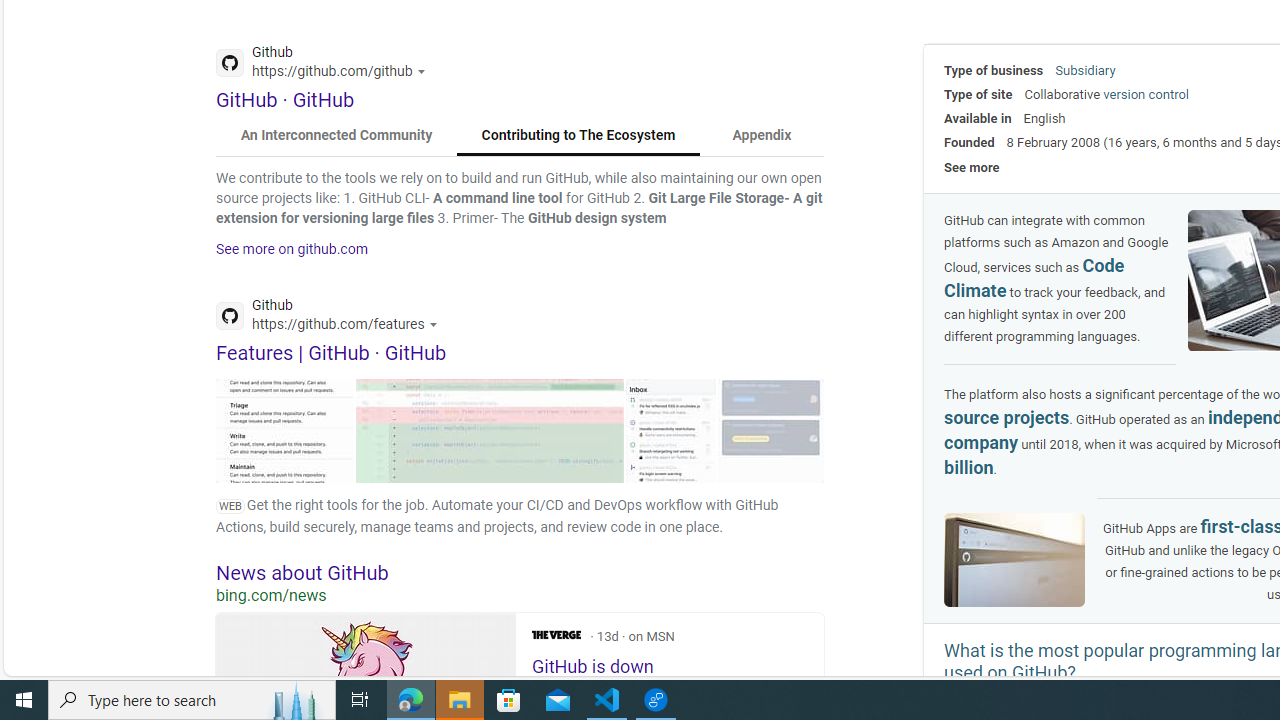  I want to click on Actions for this site, so click(436, 324).